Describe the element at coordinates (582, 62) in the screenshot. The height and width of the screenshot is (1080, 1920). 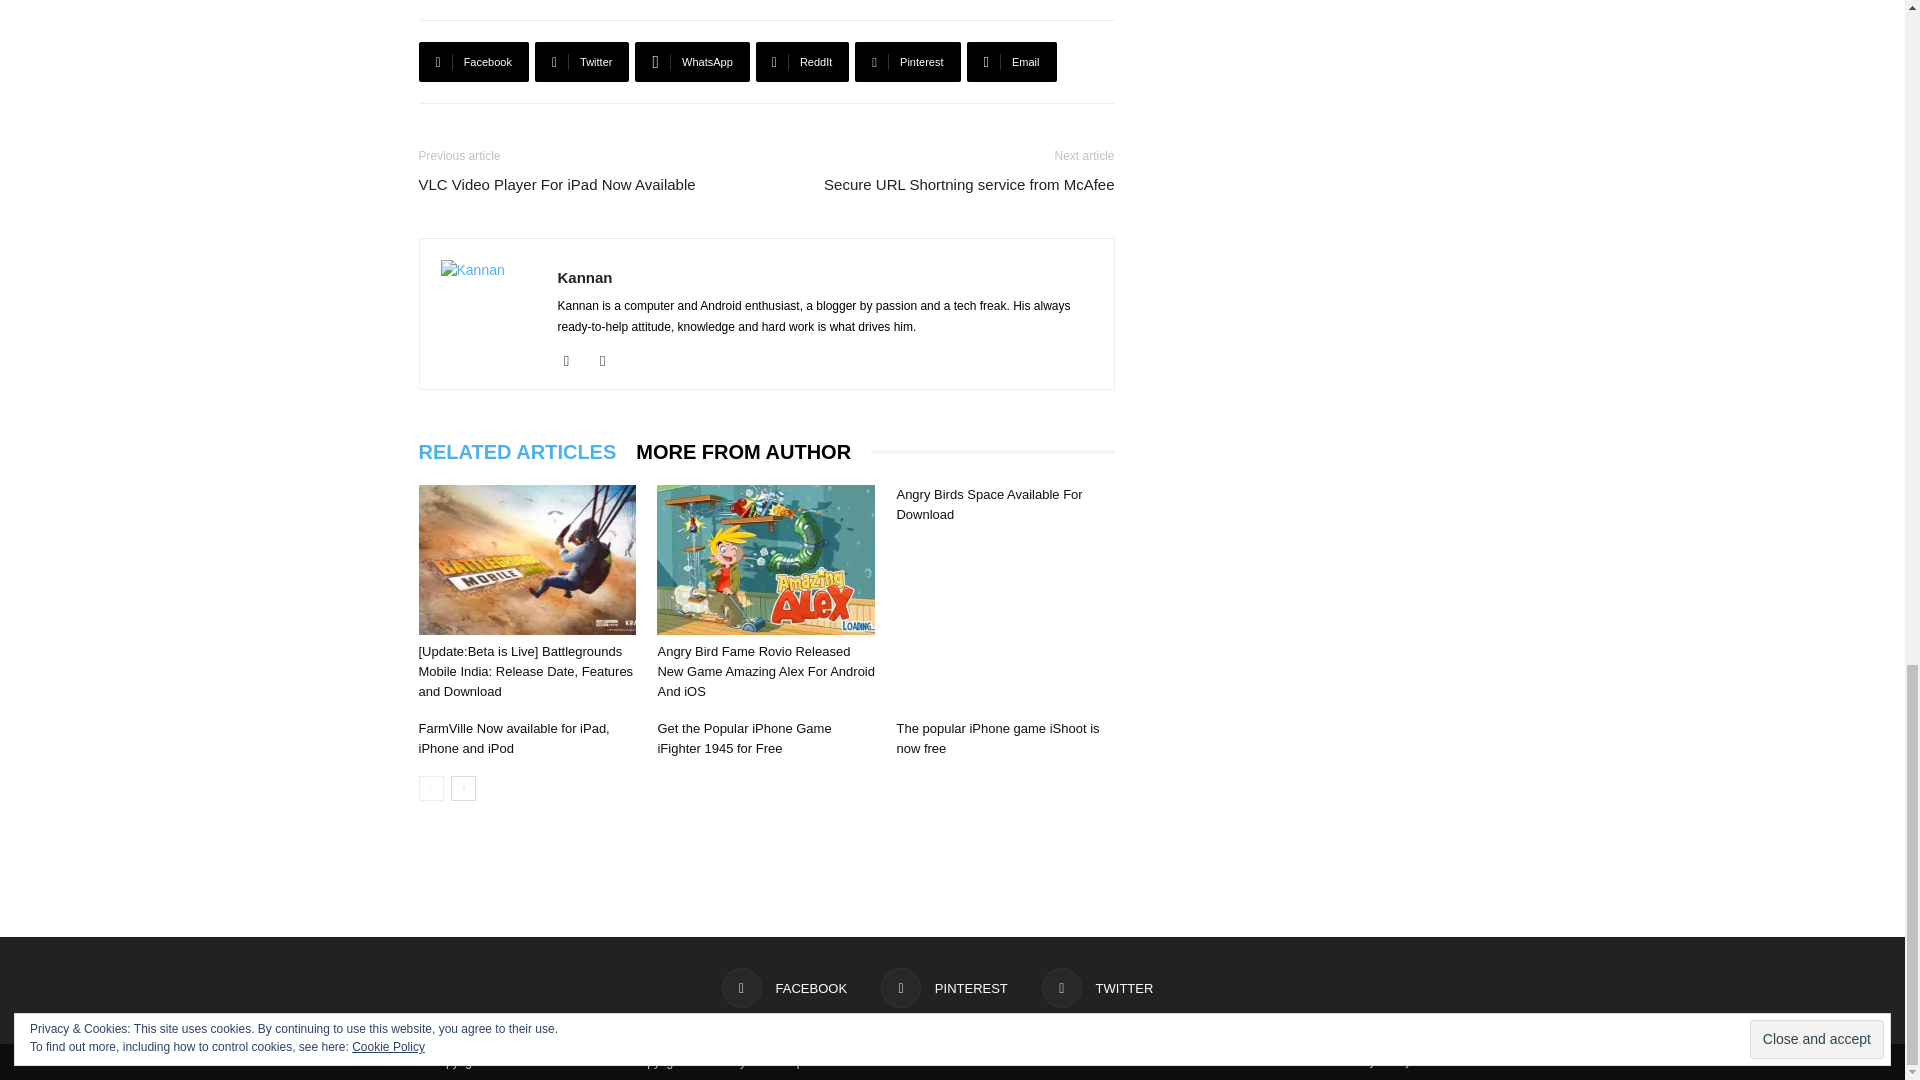
I see `Twitter` at that location.